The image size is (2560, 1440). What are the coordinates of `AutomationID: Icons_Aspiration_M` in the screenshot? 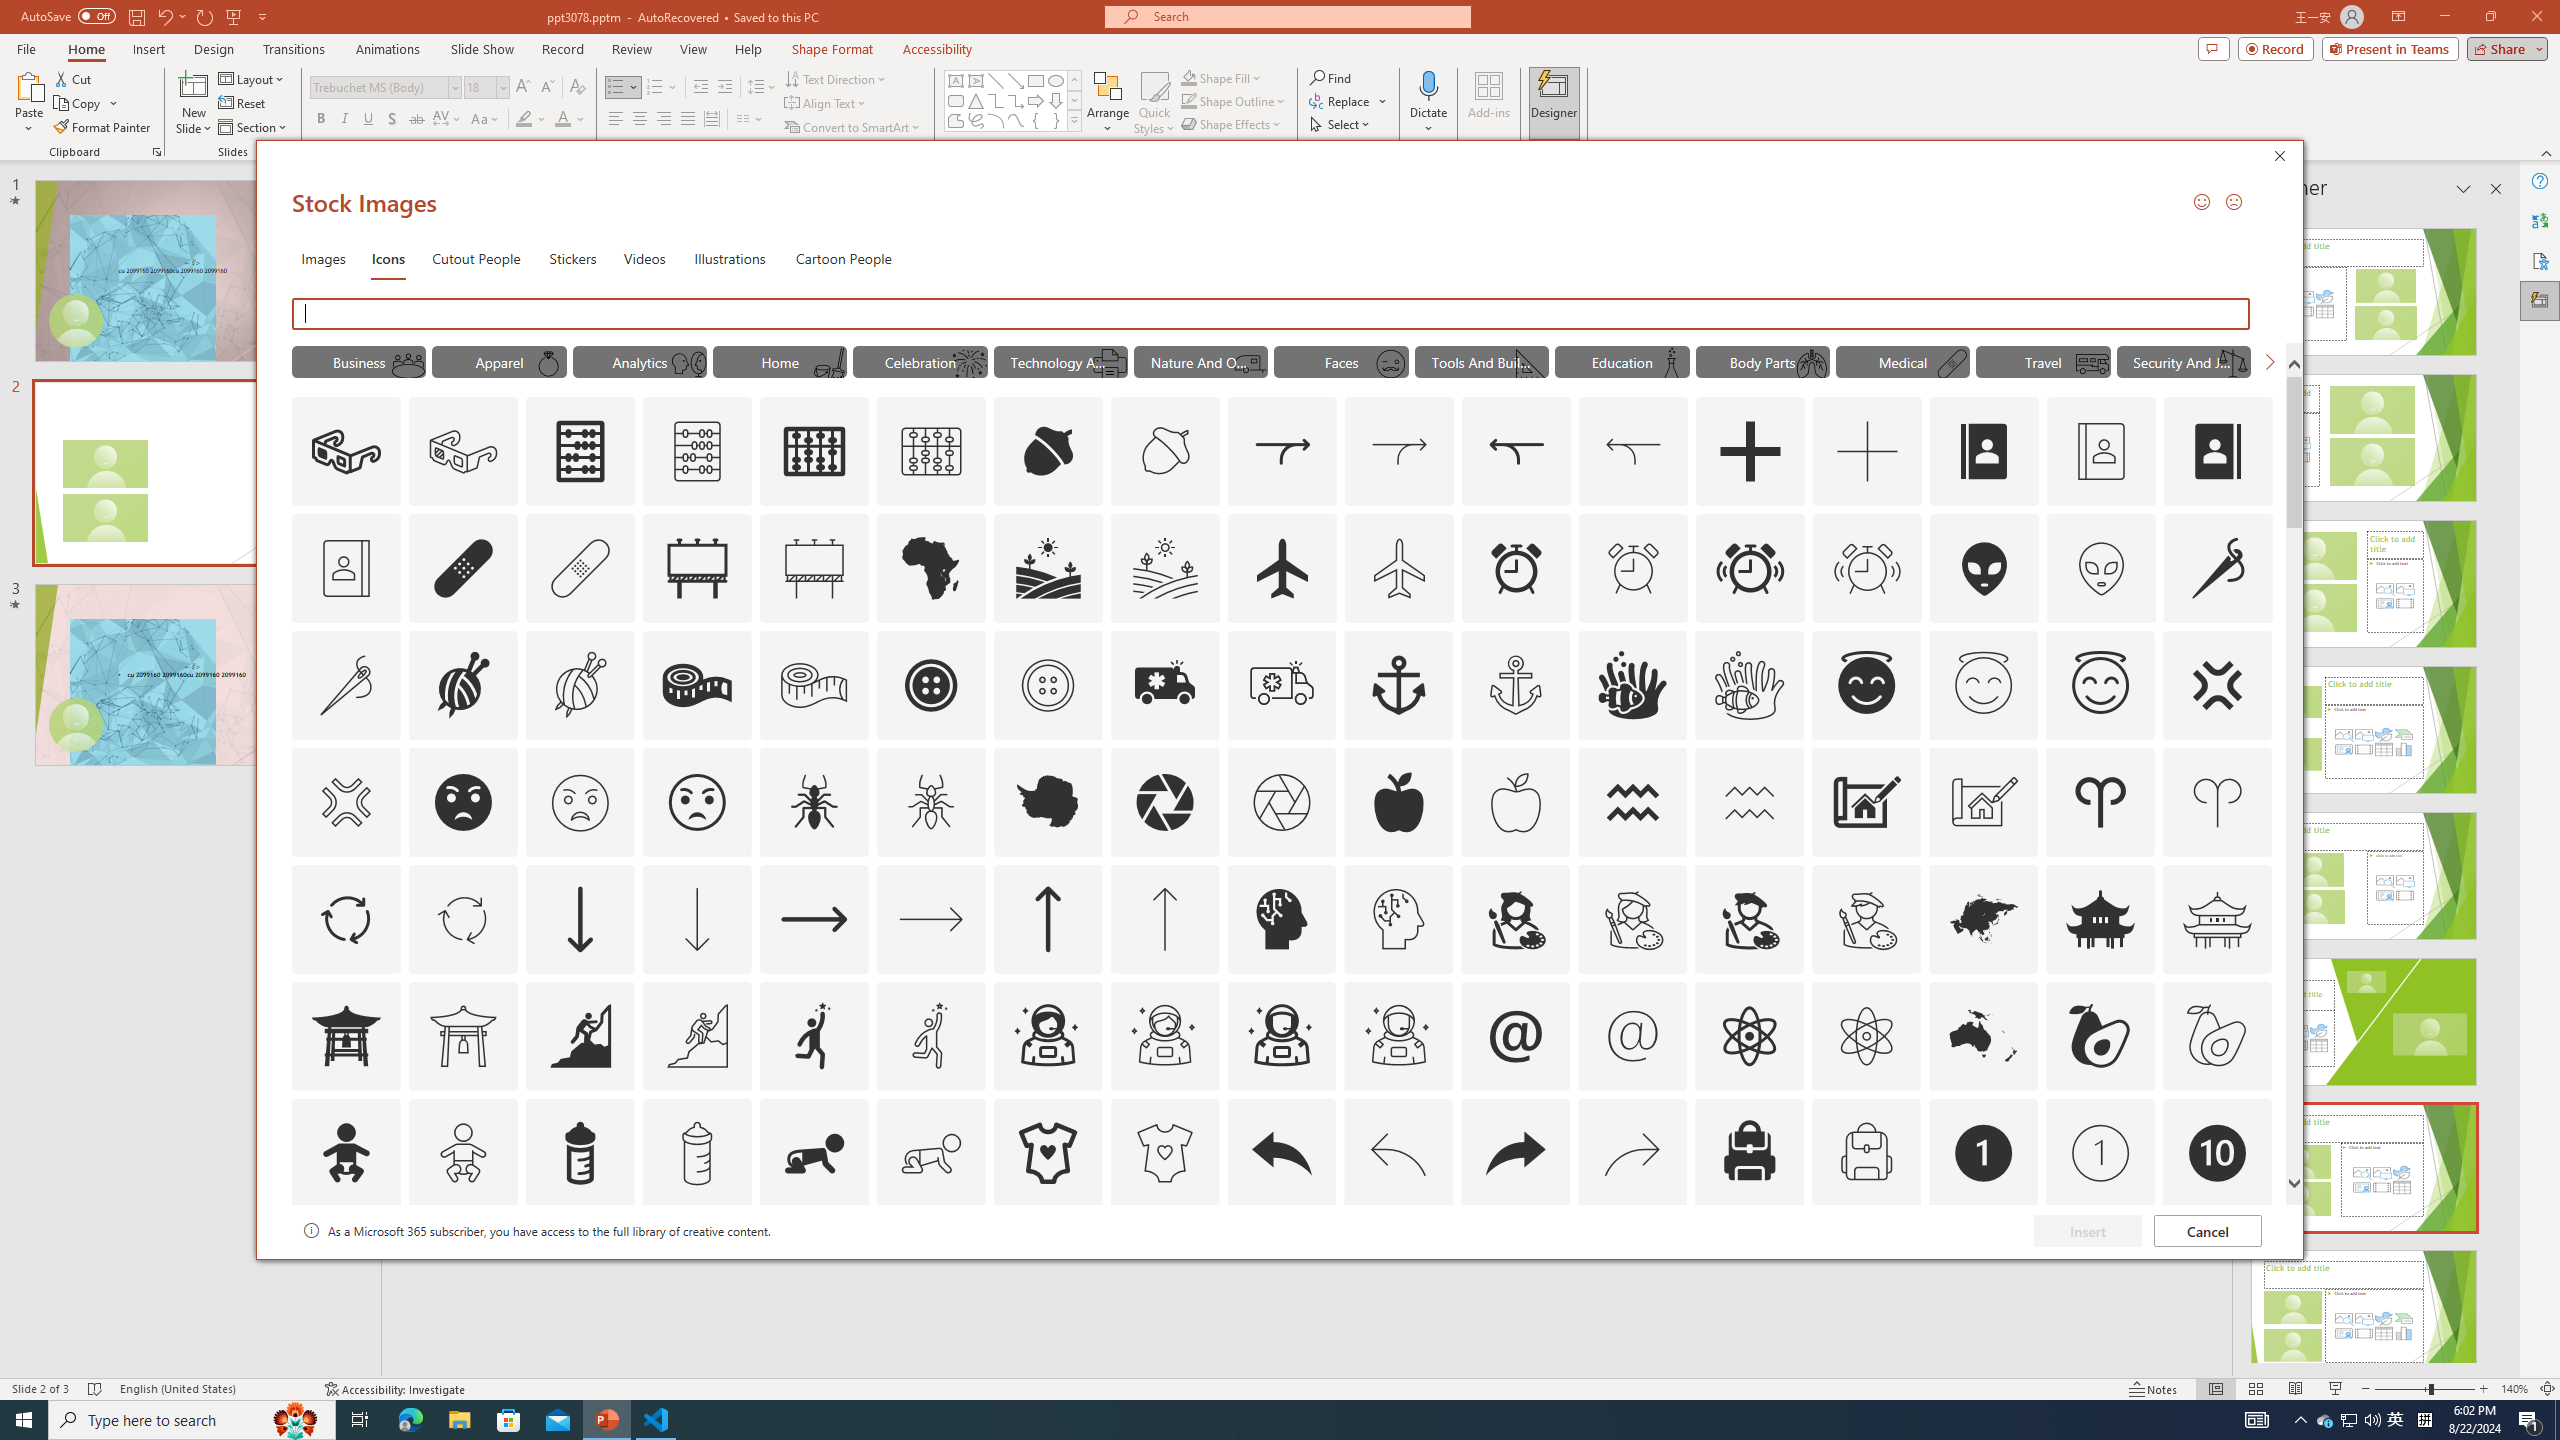 It's located at (696, 1035).